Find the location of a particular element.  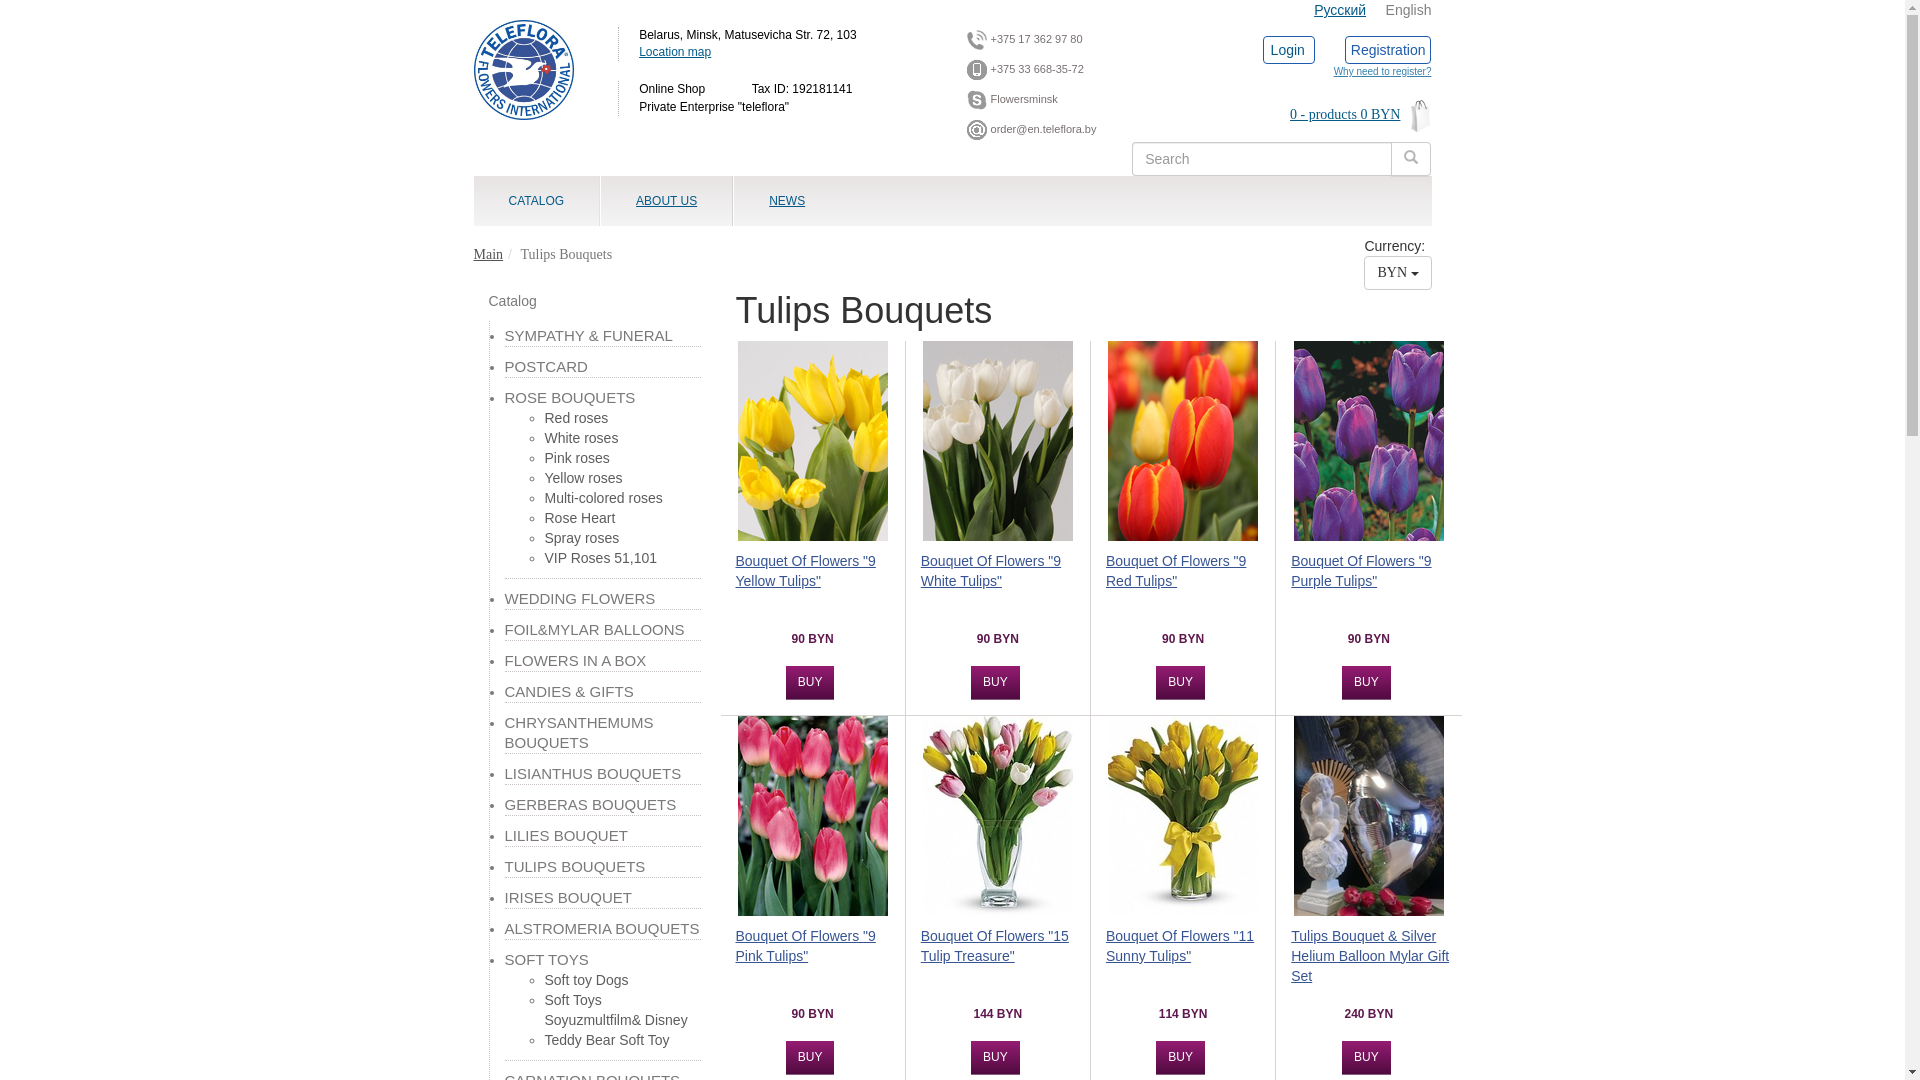

Teddy Bear Soft Toy is located at coordinates (606, 1040).